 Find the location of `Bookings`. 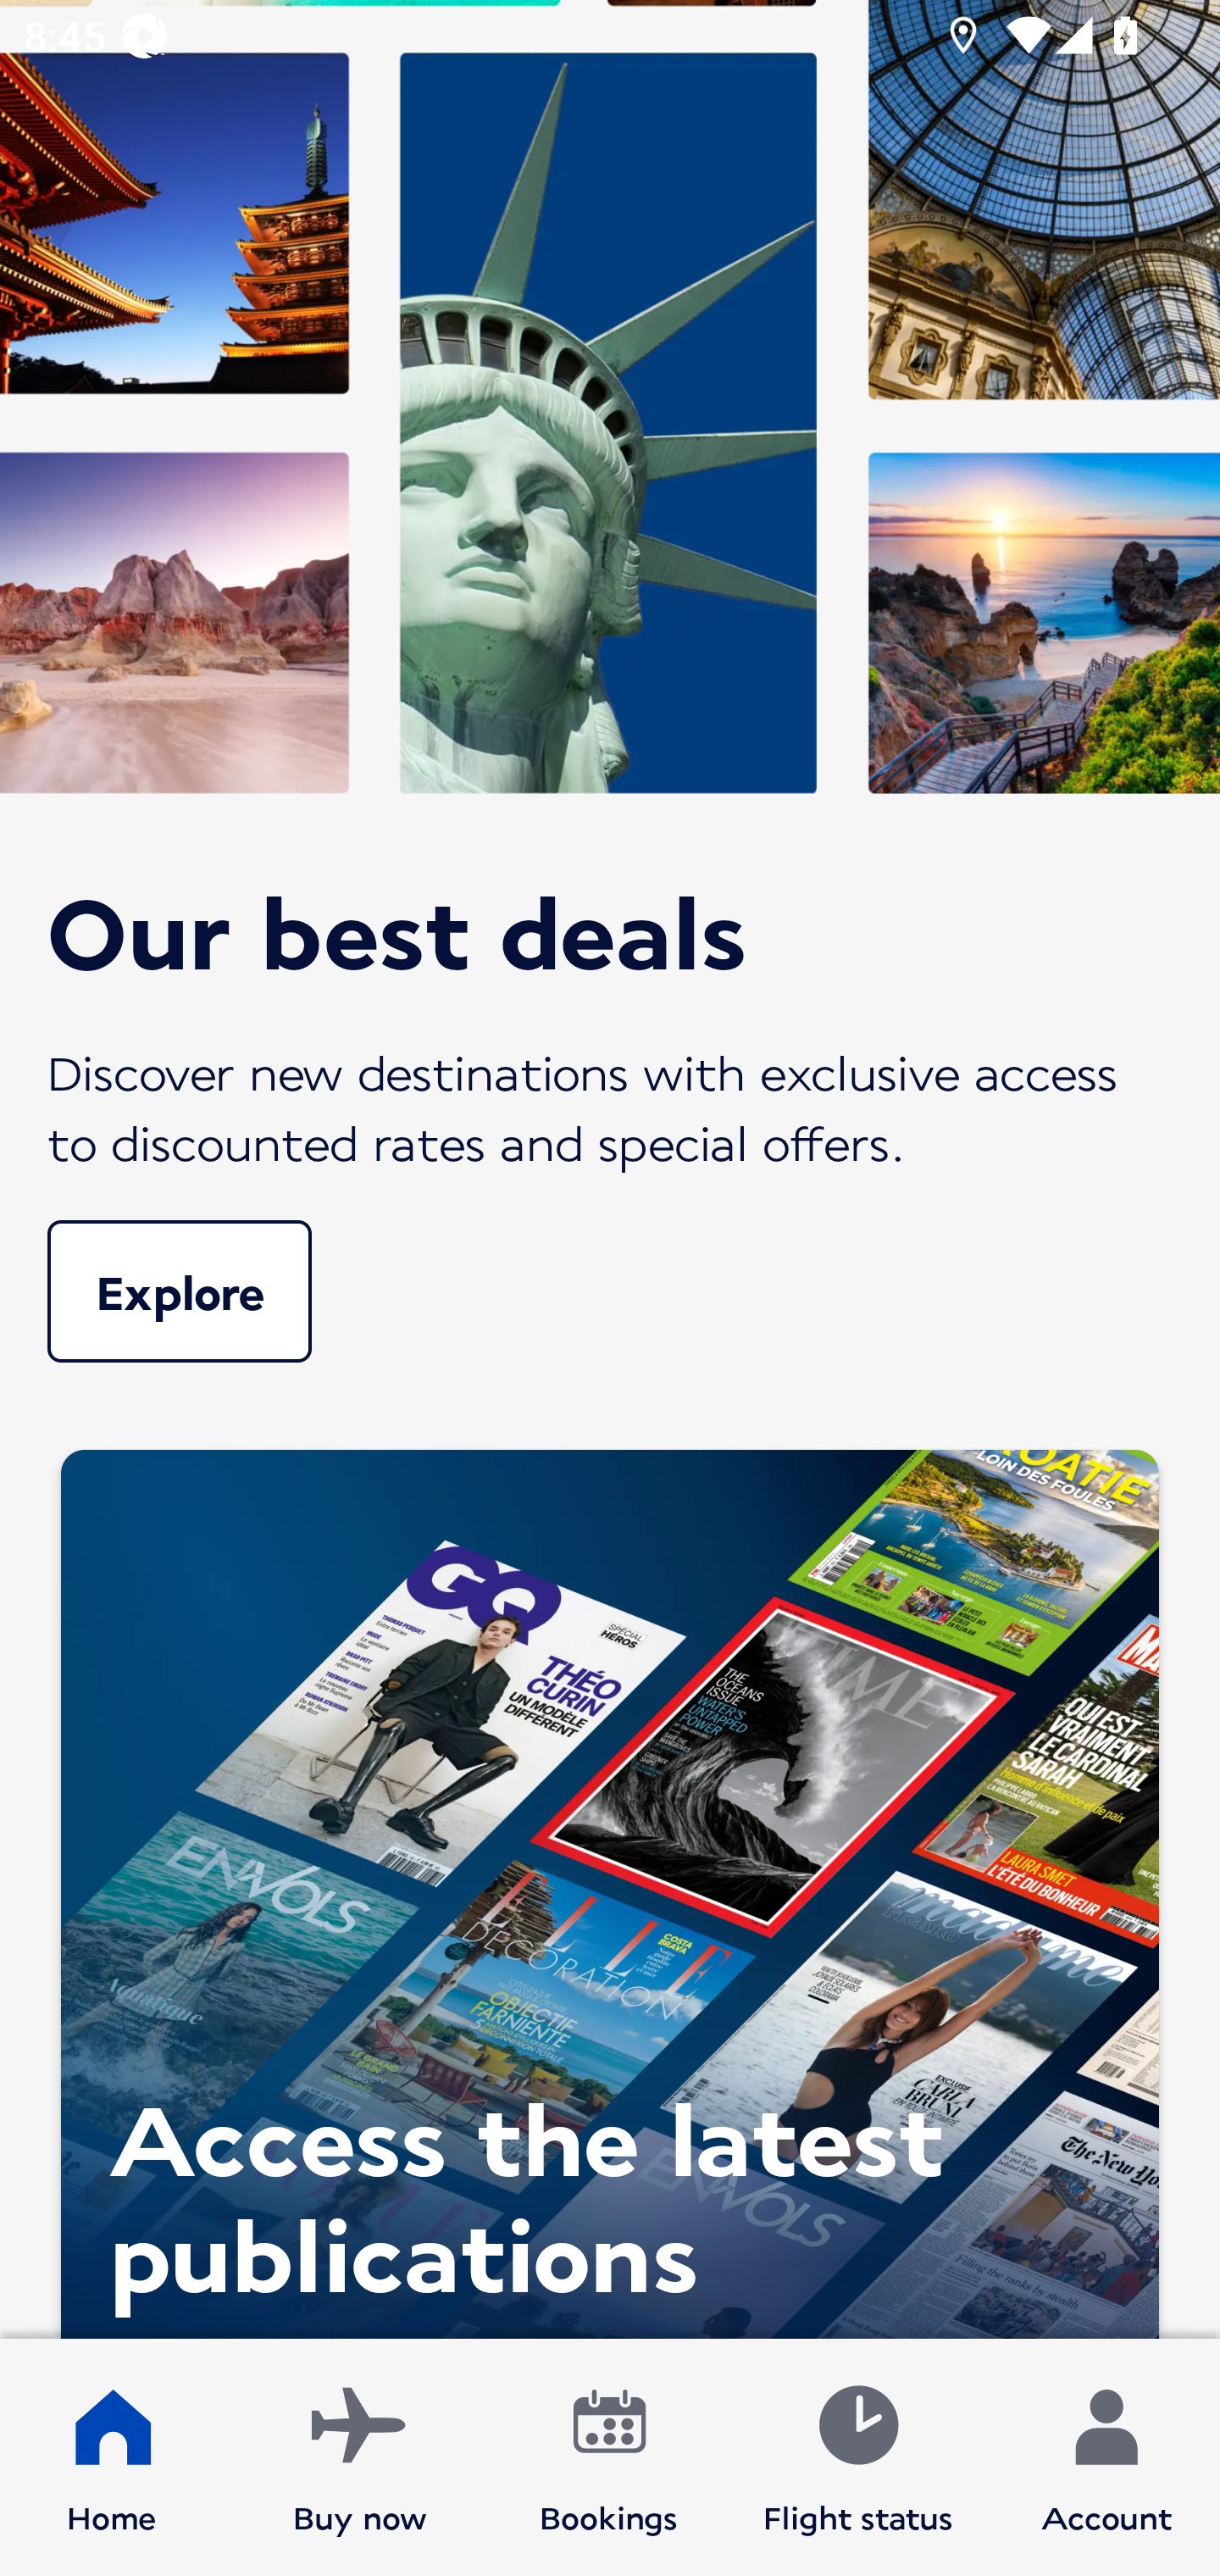

Bookings is located at coordinates (609, 2457).